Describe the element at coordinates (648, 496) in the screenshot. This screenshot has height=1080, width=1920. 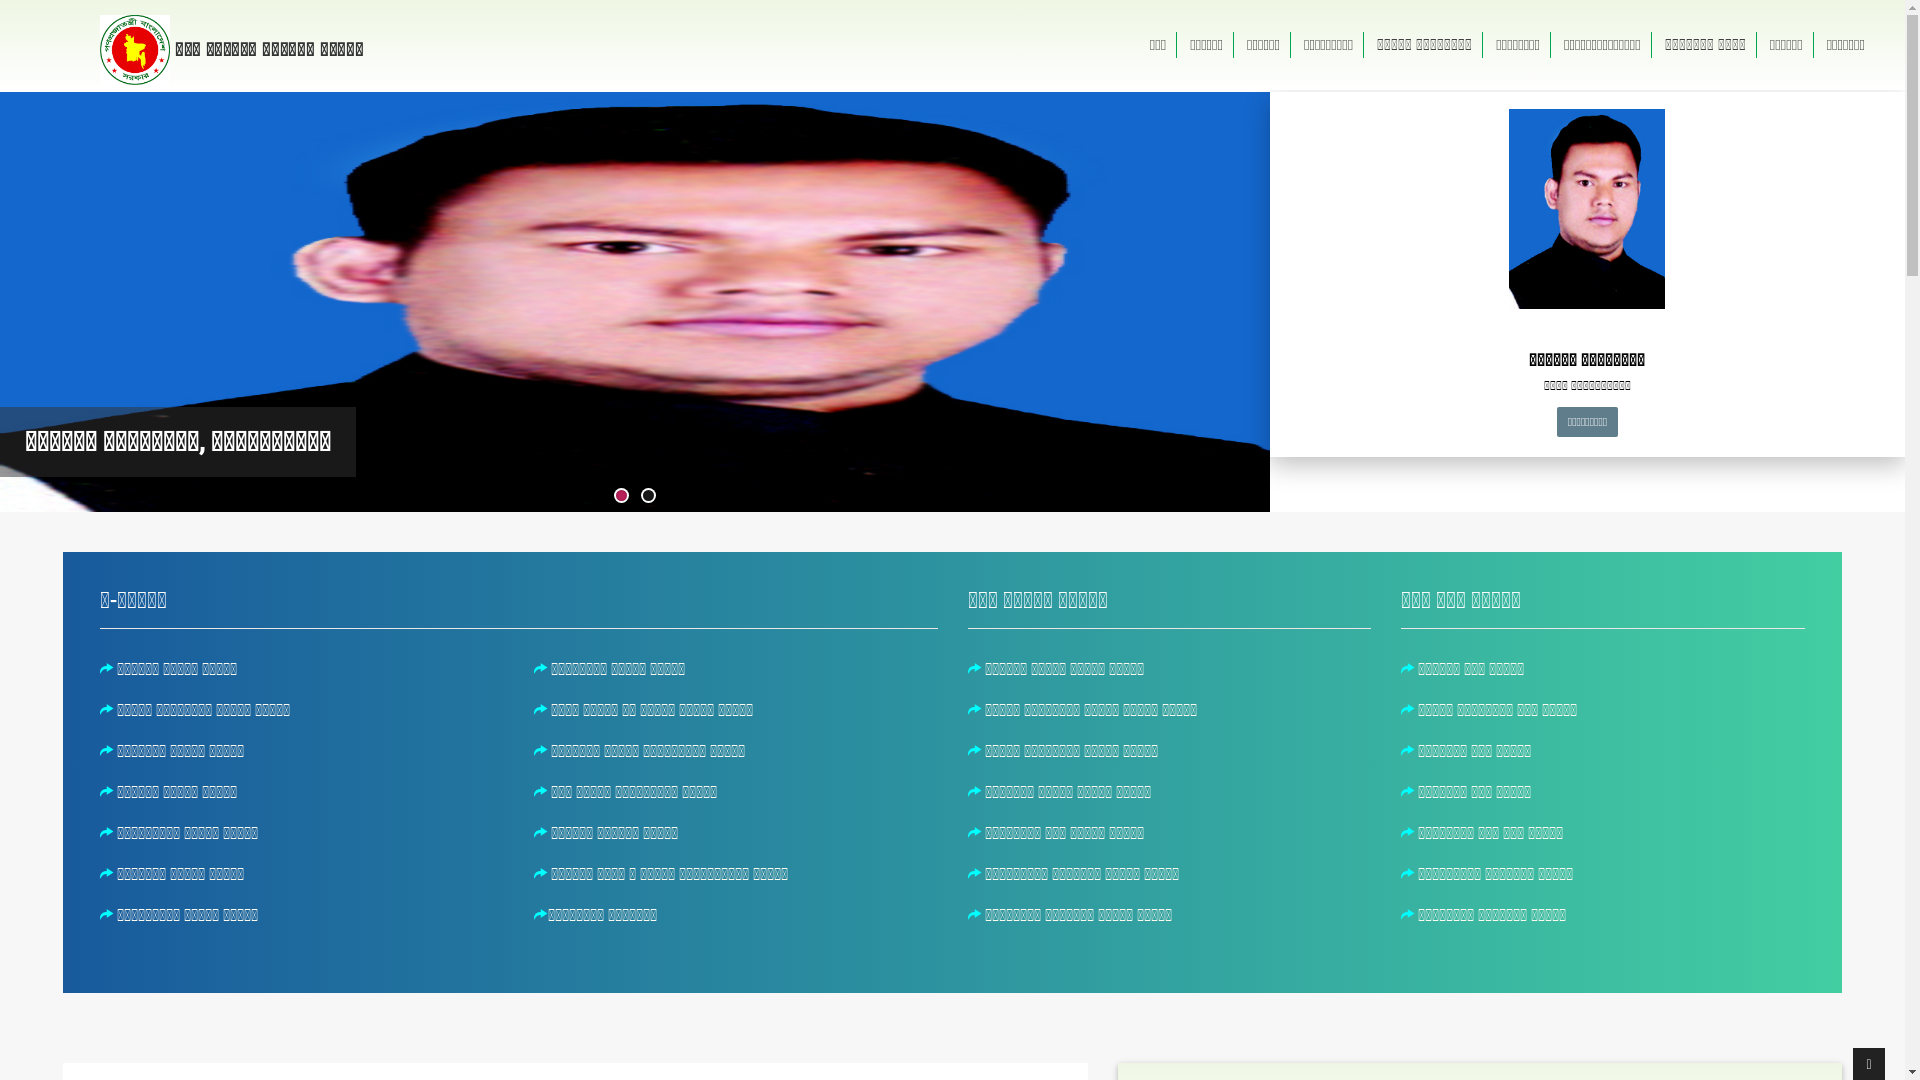
I see `2` at that location.